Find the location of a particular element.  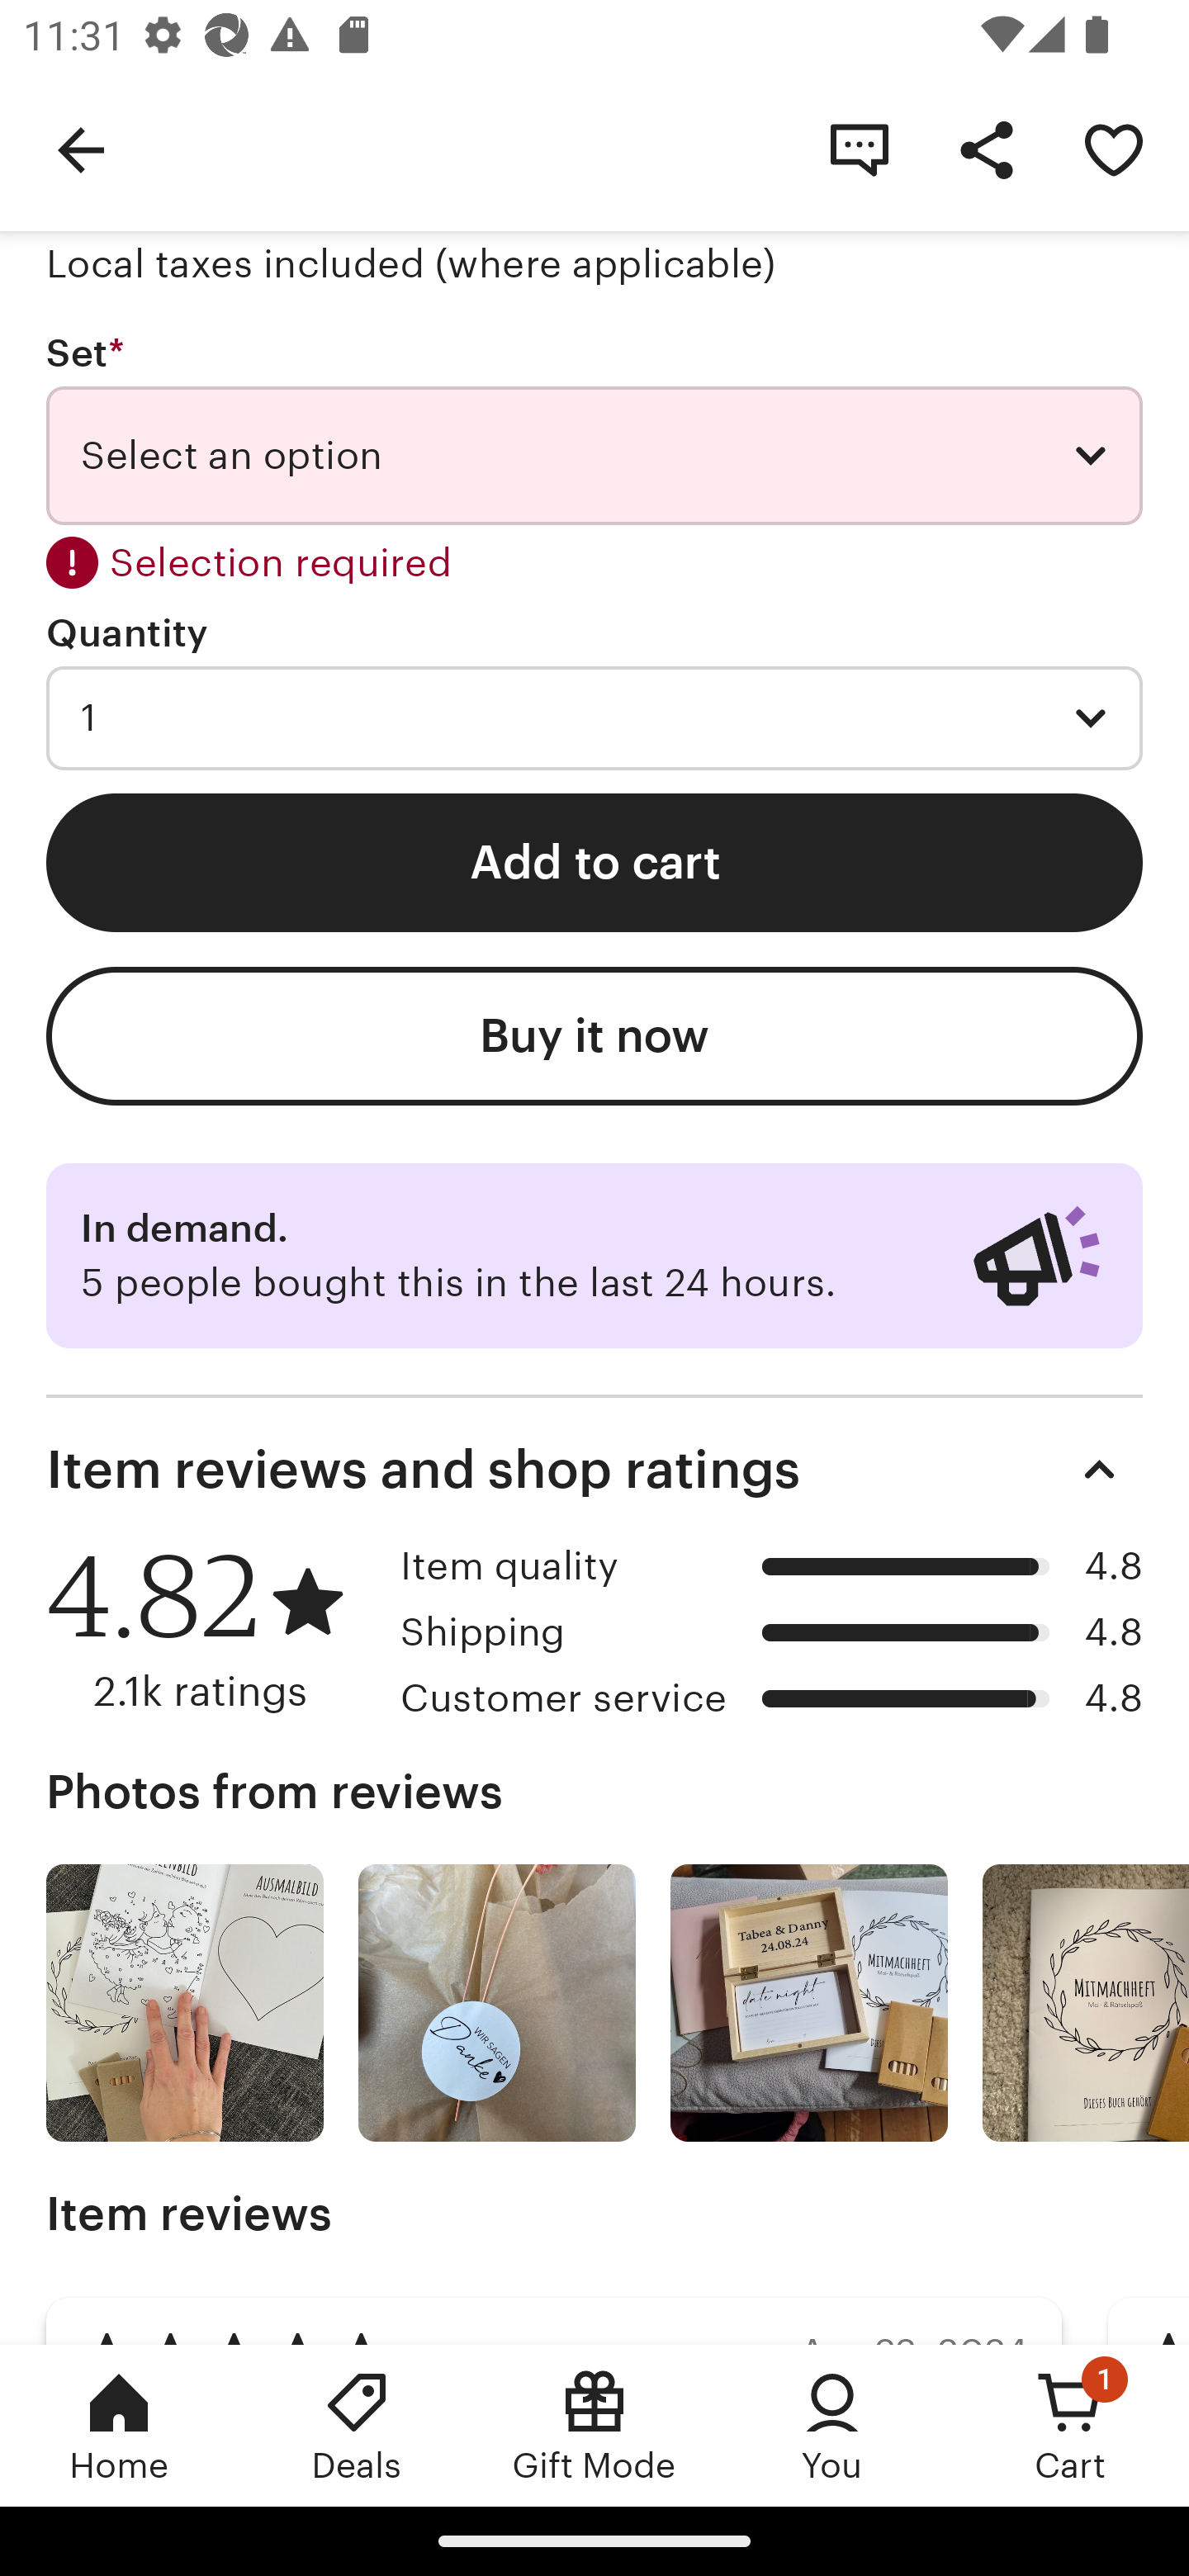

Photo from review is located at coordinates (1085, 2002).